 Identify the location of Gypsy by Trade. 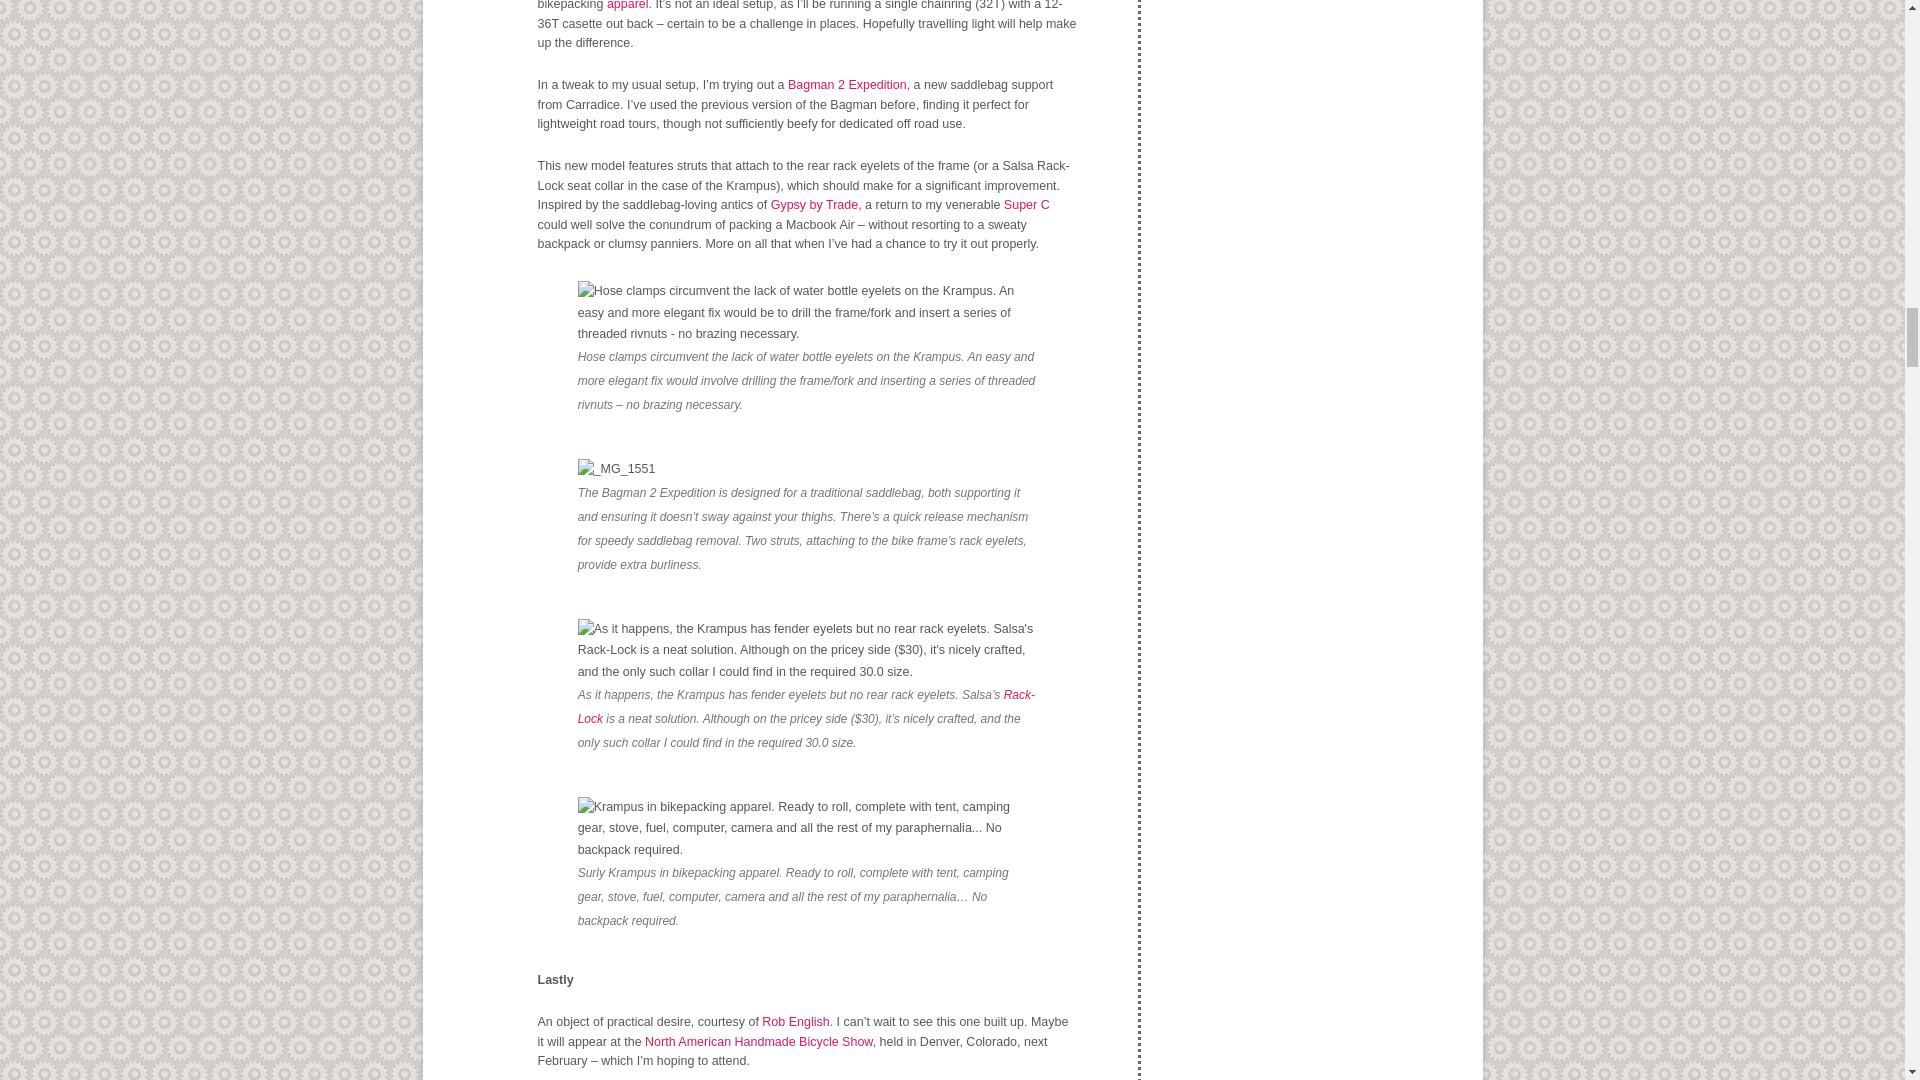
(814, 204).